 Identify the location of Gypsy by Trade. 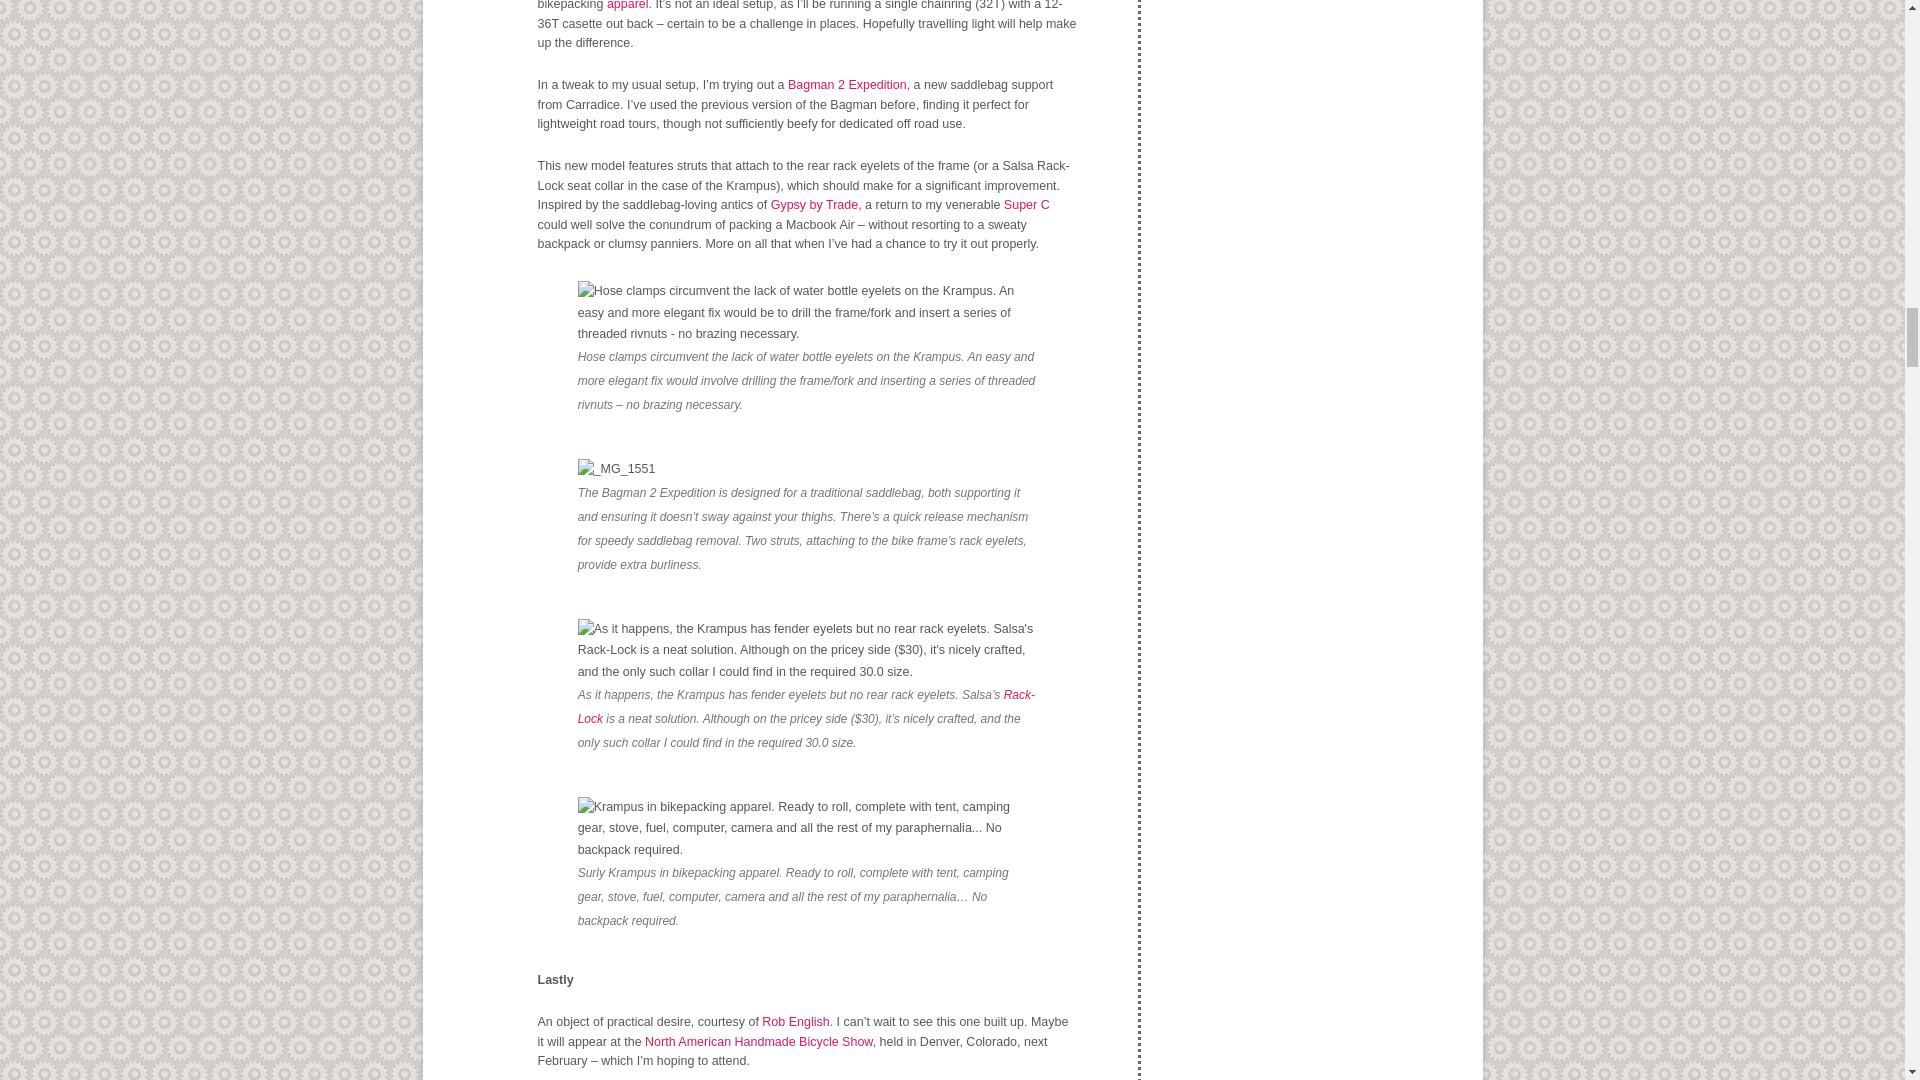
(814, 204).